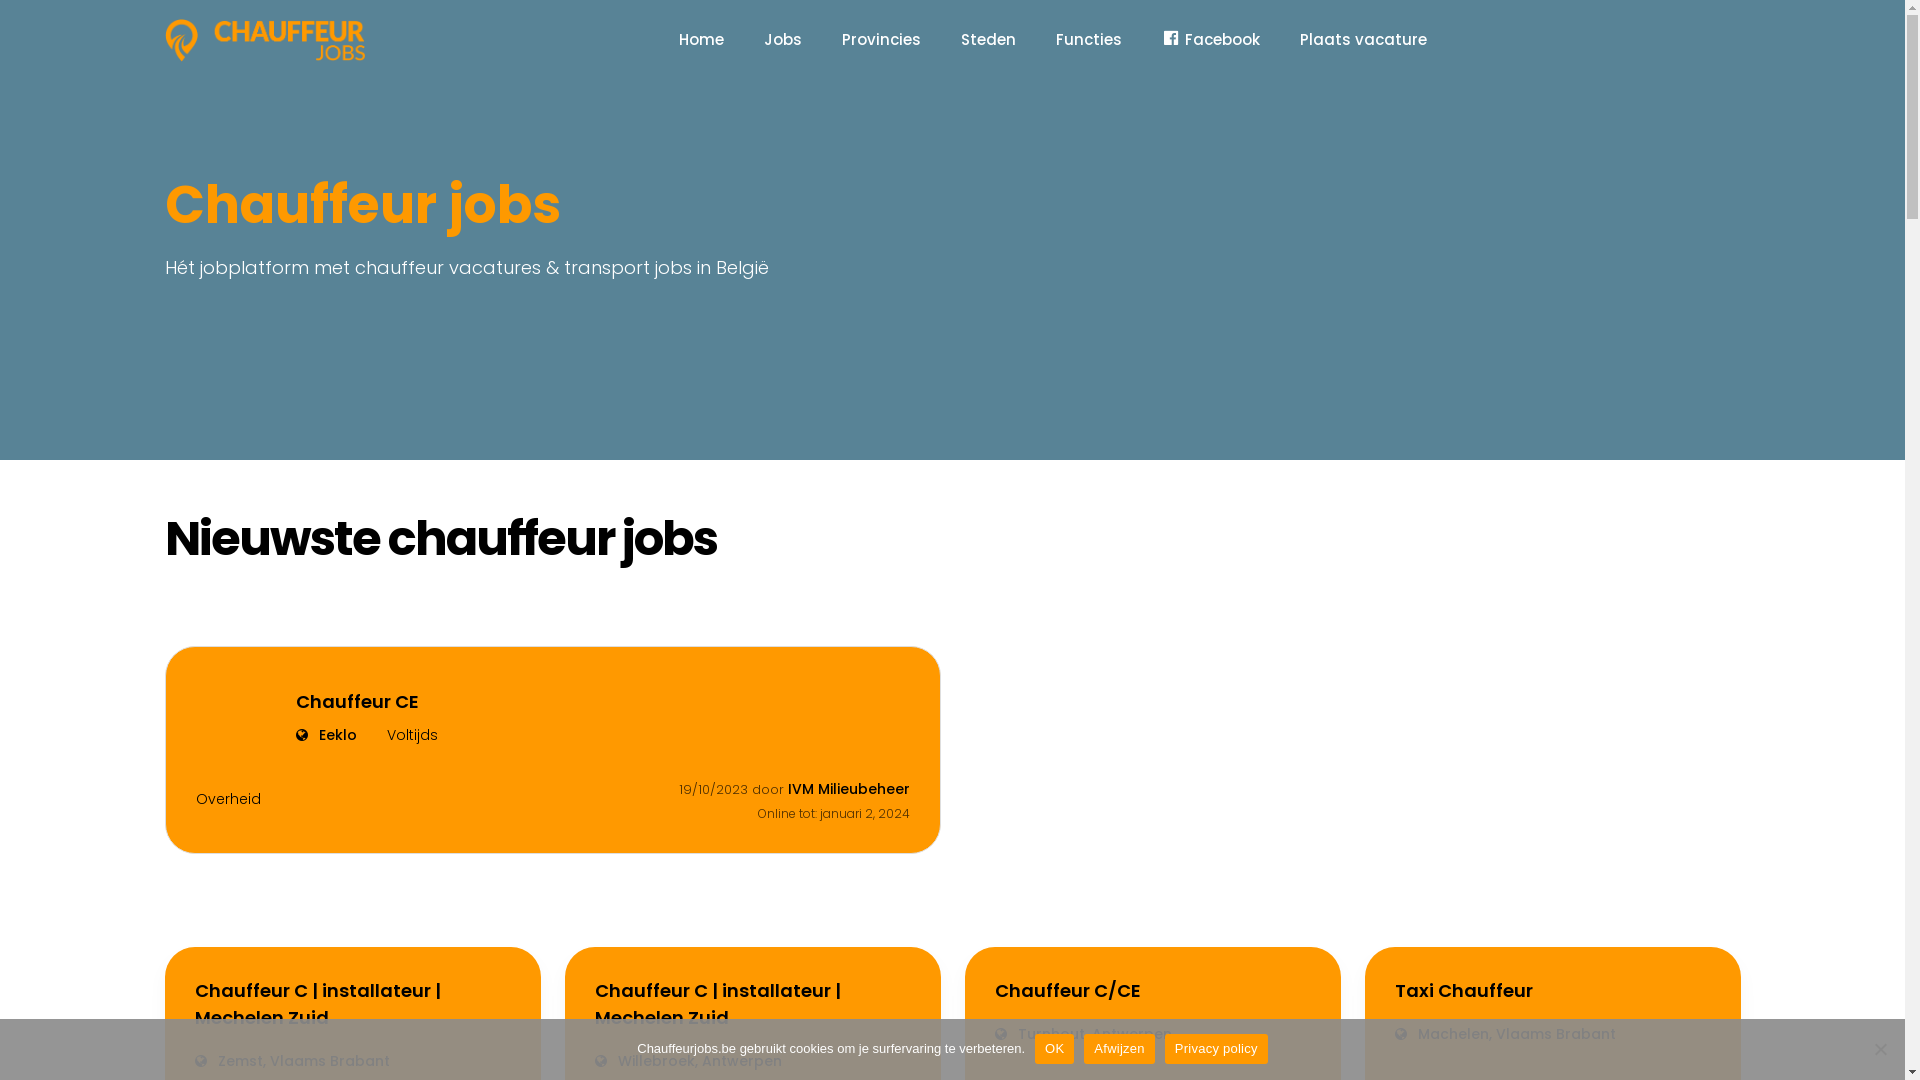  Describe the element at coordinates (352, 1004) in the screenshot. I see `Chauffeur C | installateur | Mechelen Zuid` at that location.